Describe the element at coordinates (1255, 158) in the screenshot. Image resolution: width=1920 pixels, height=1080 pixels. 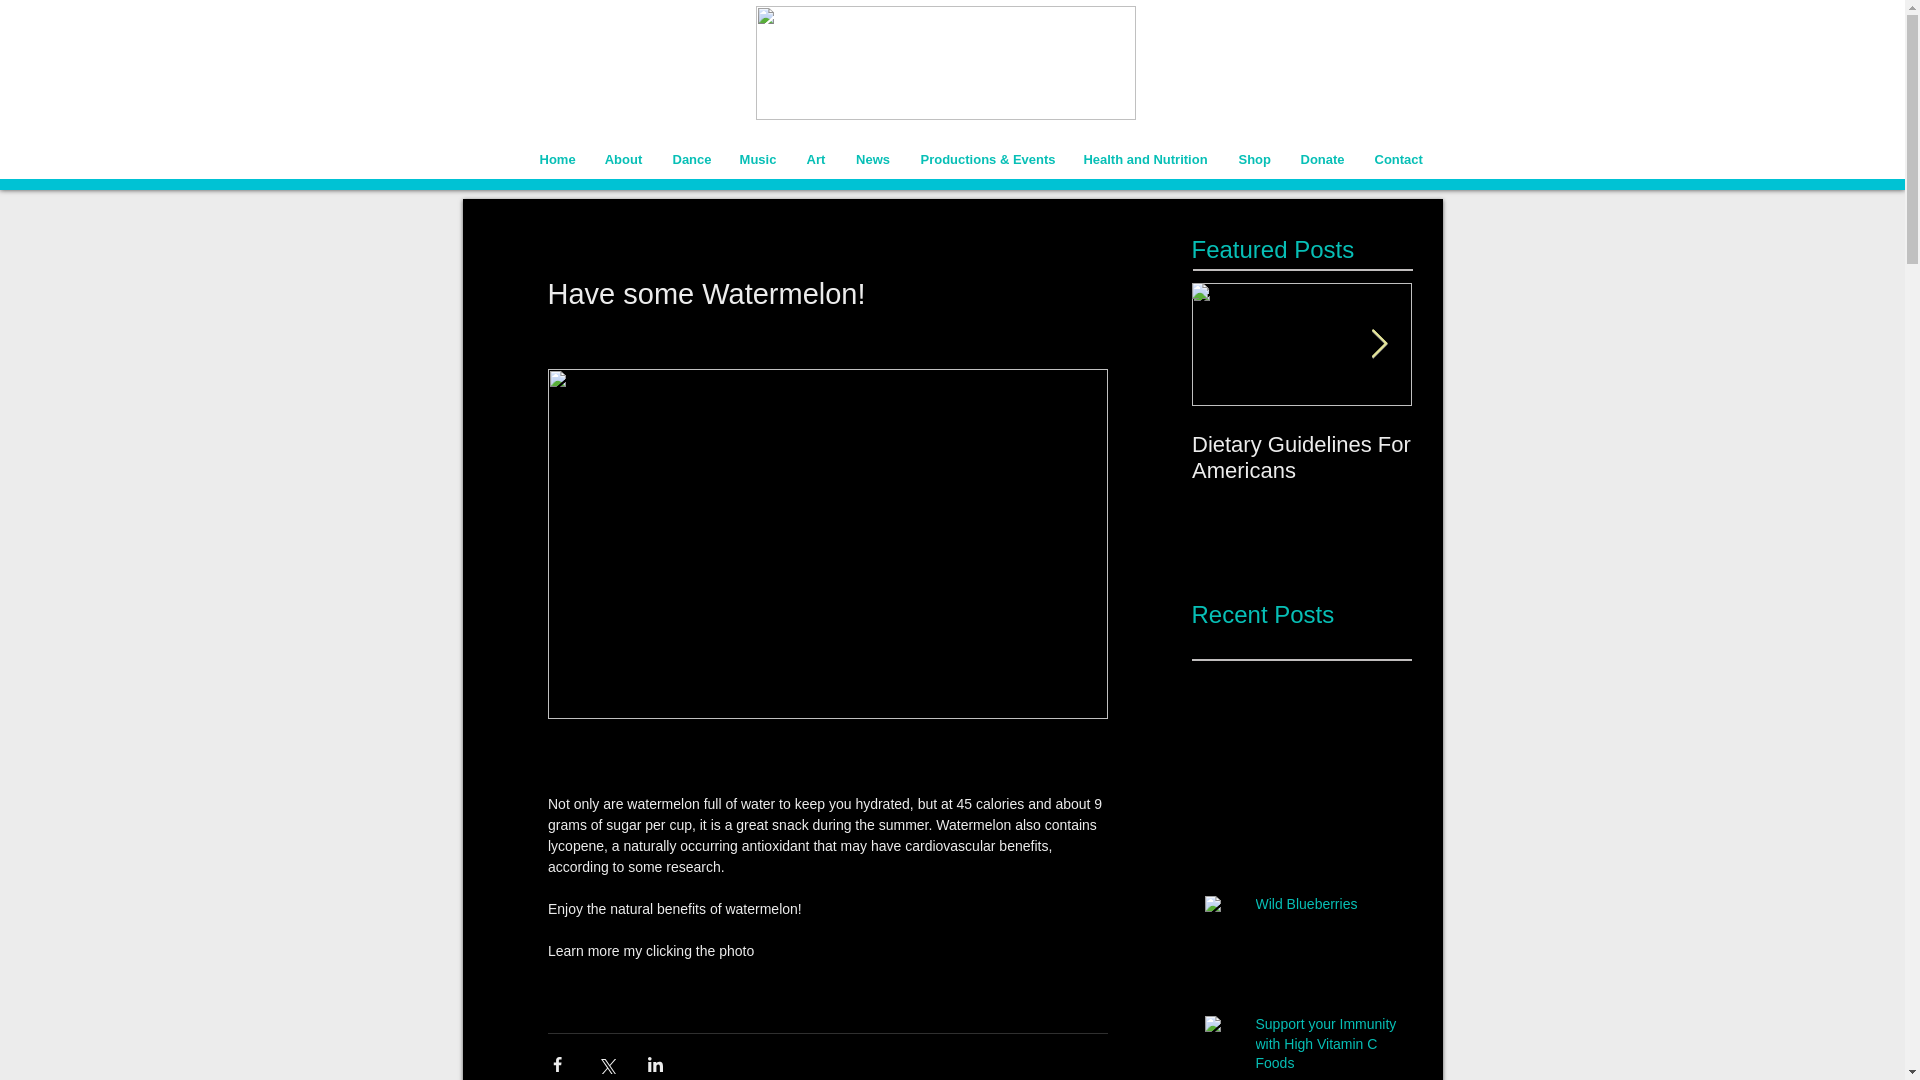
I see `Shop` at that location.